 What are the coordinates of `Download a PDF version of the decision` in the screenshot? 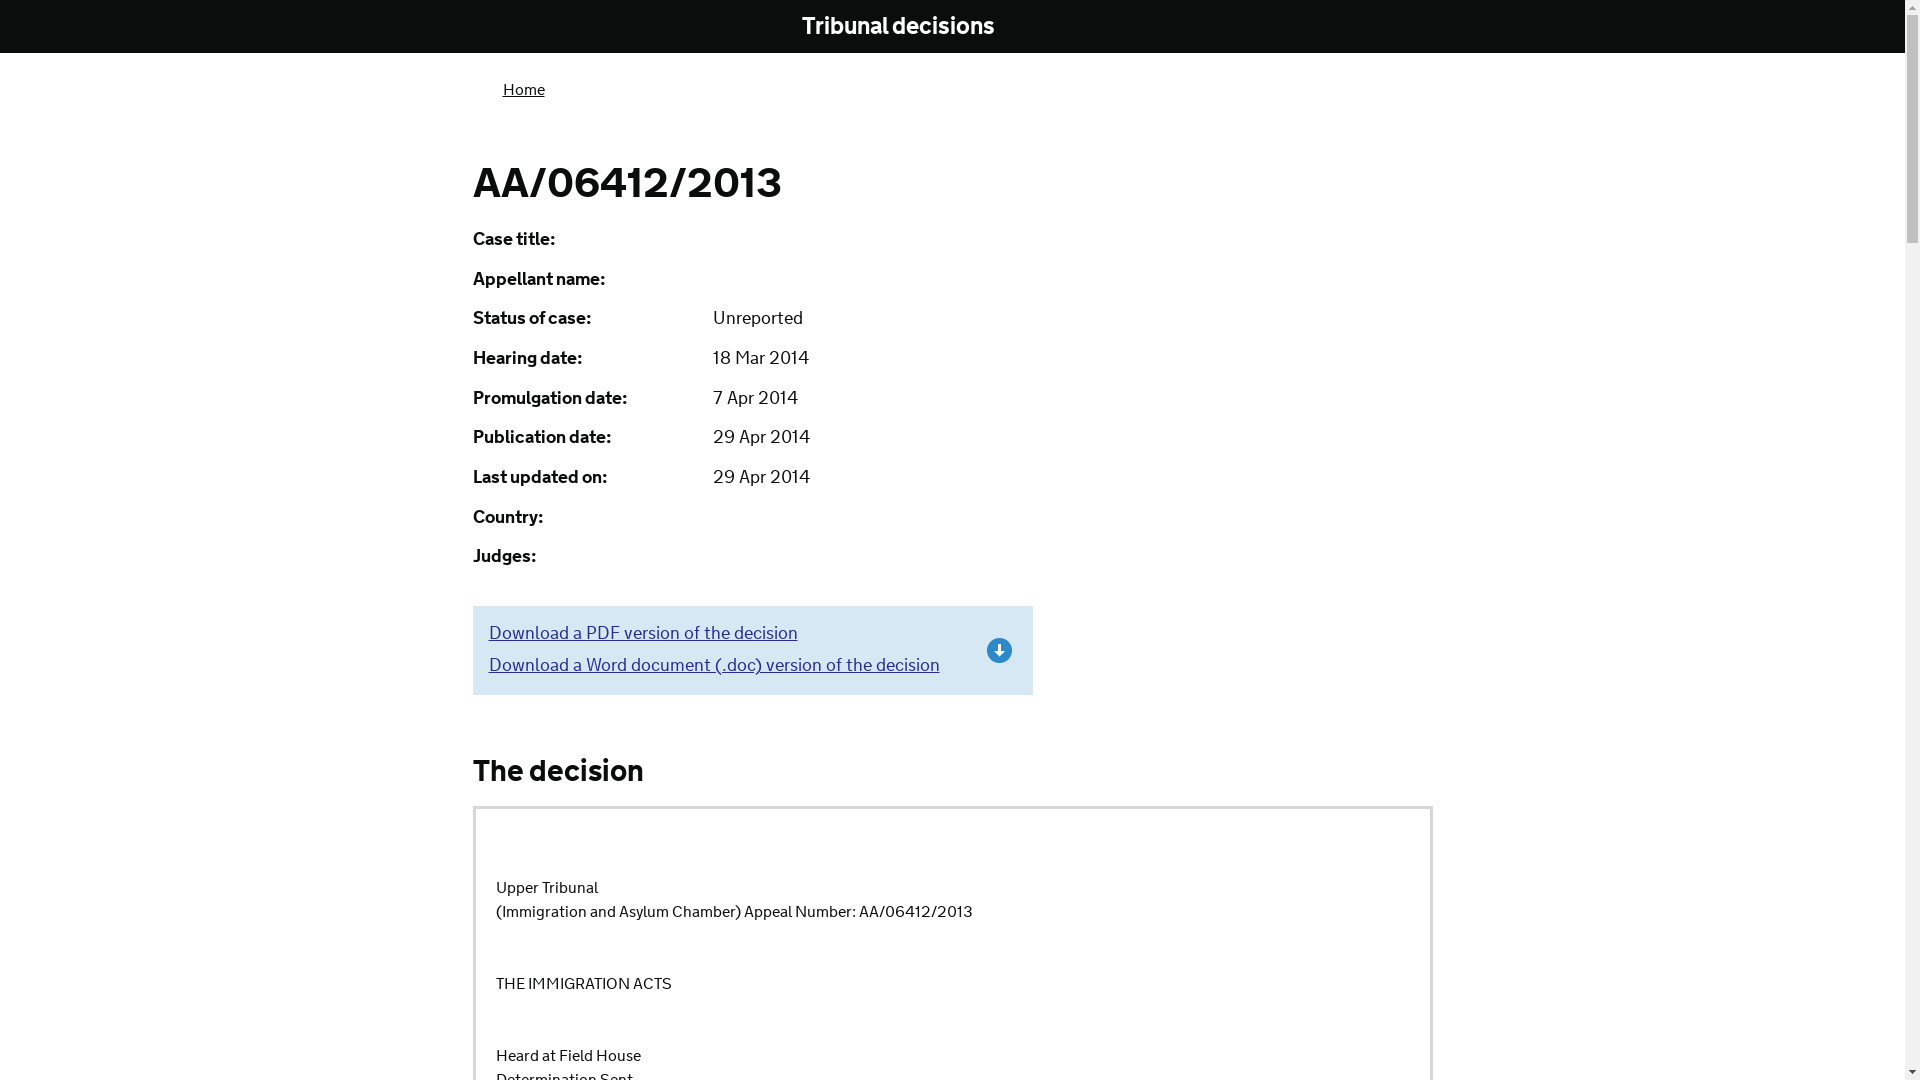 It's located at (642, 634).